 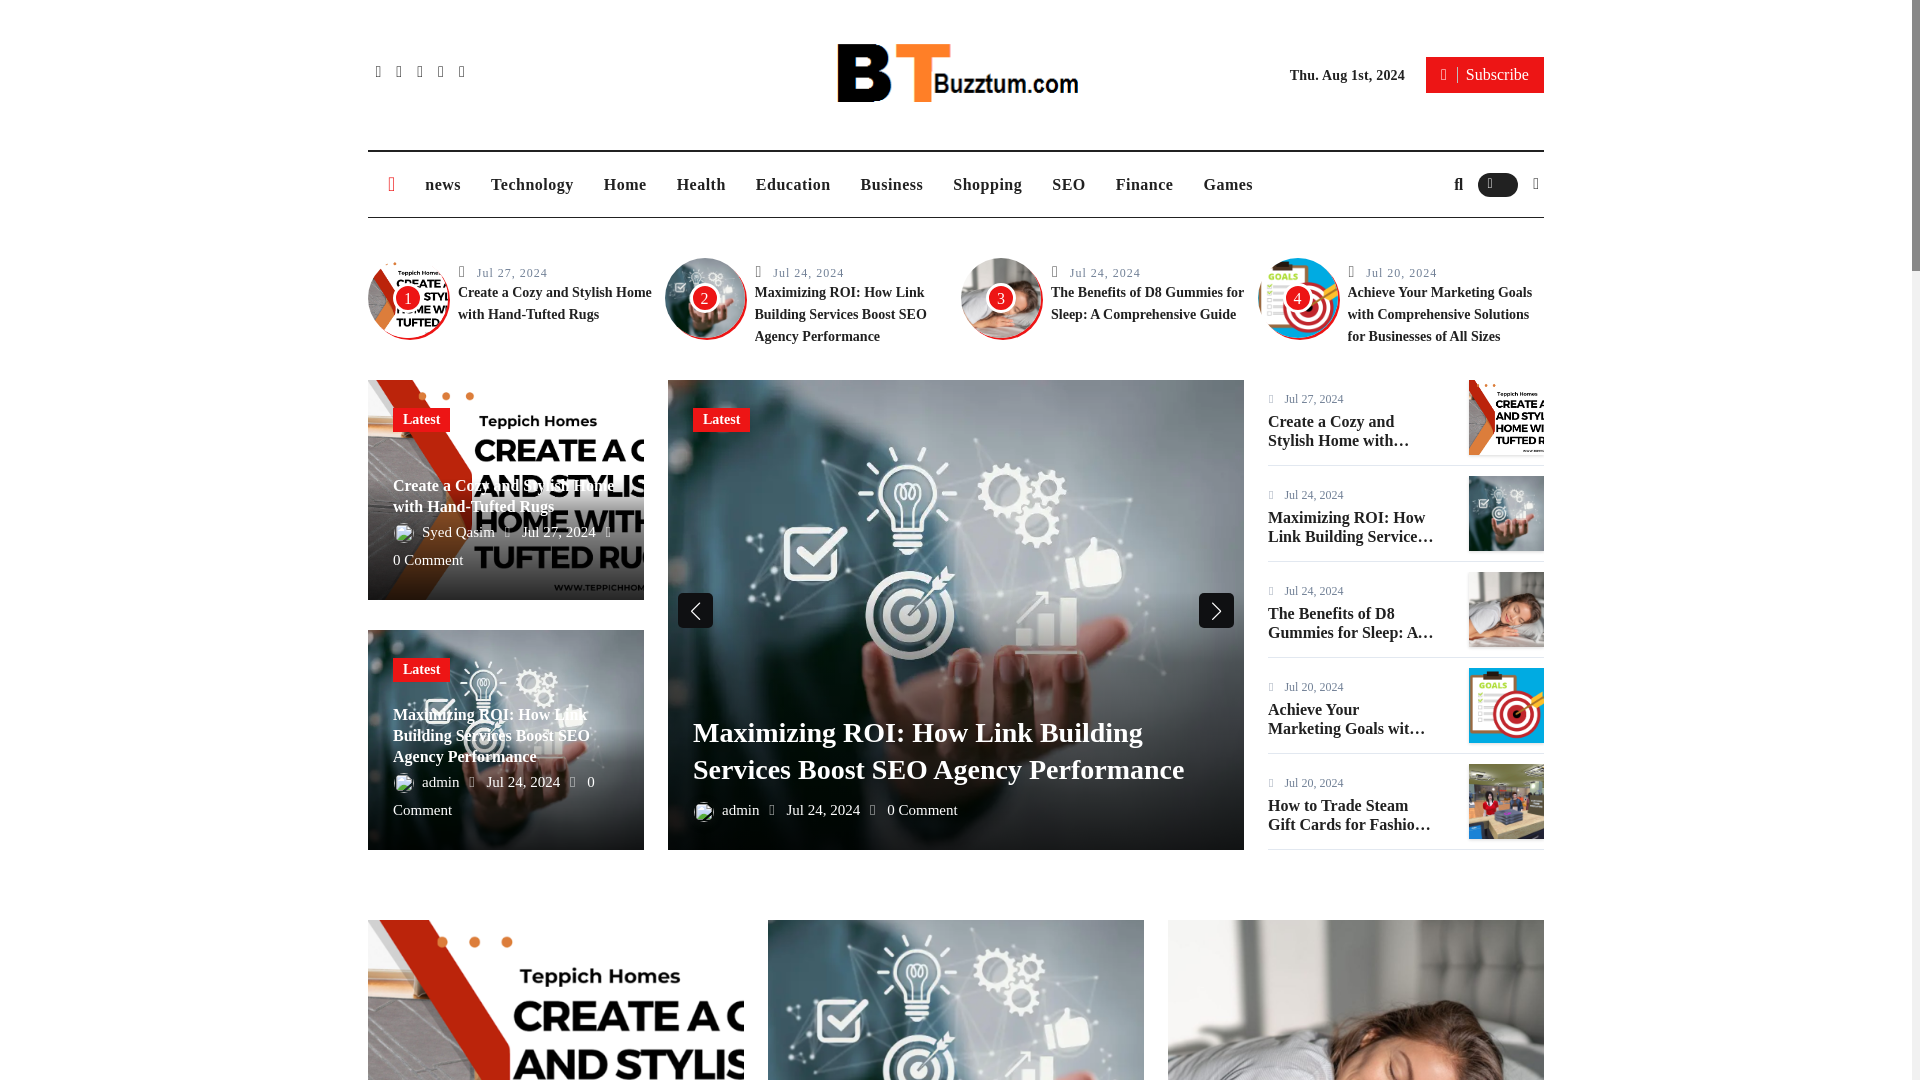 What do you see at coordinates (702, 184) in the screenshot?
I see `Health` at bounding box center [702, 184].